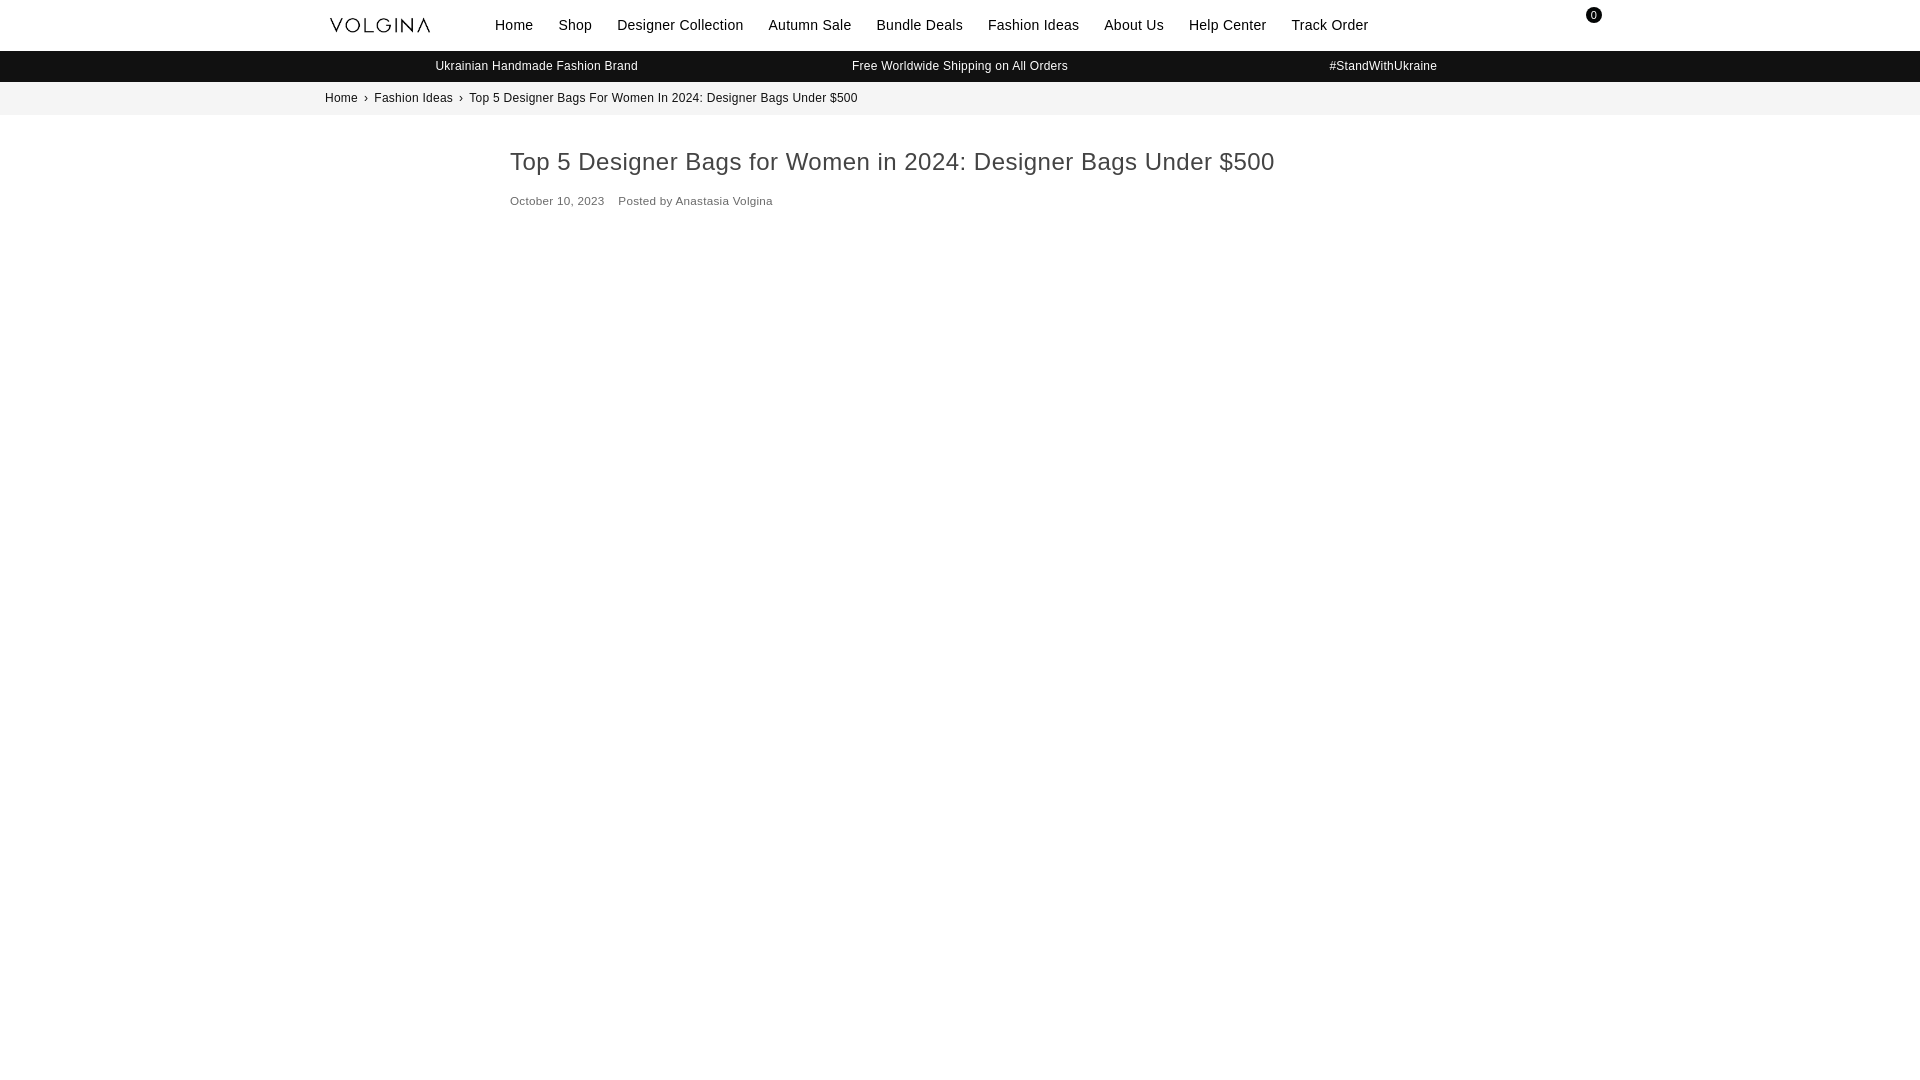 The image size is (1920, 1080). Describe the element at coordinates (1577, 24) in the screenshot. I see `0` at that location.